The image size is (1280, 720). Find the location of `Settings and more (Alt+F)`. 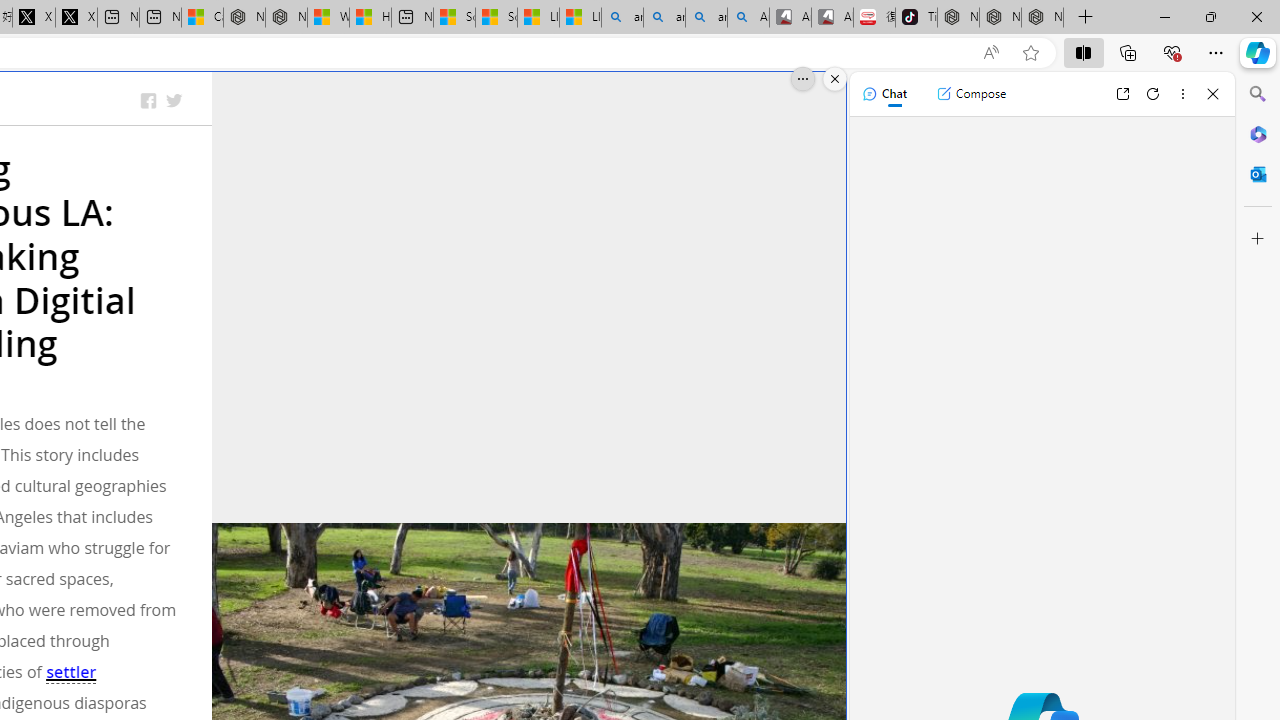

Settings and more (Alt+F) is located at coordinates (1216, 52).